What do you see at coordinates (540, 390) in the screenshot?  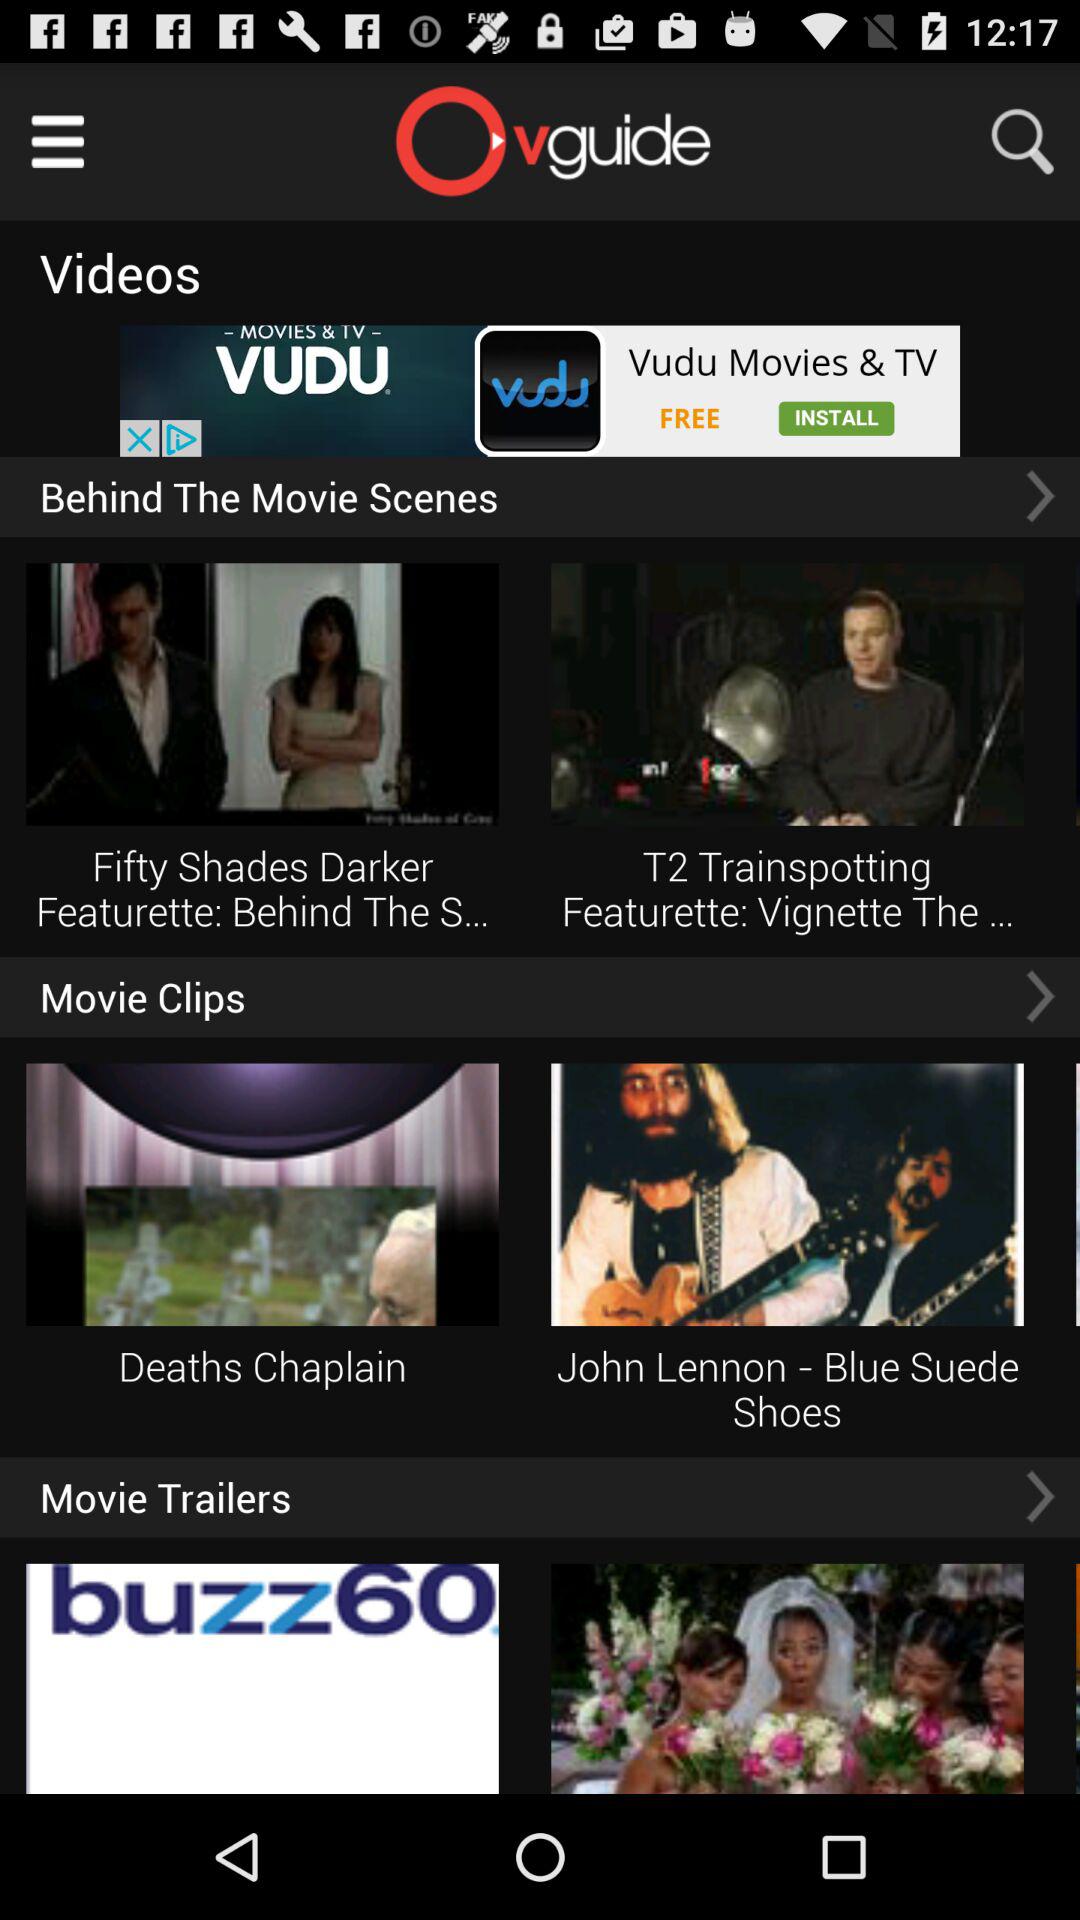 I see `open an advertisements` at bounding box center [540, 390].